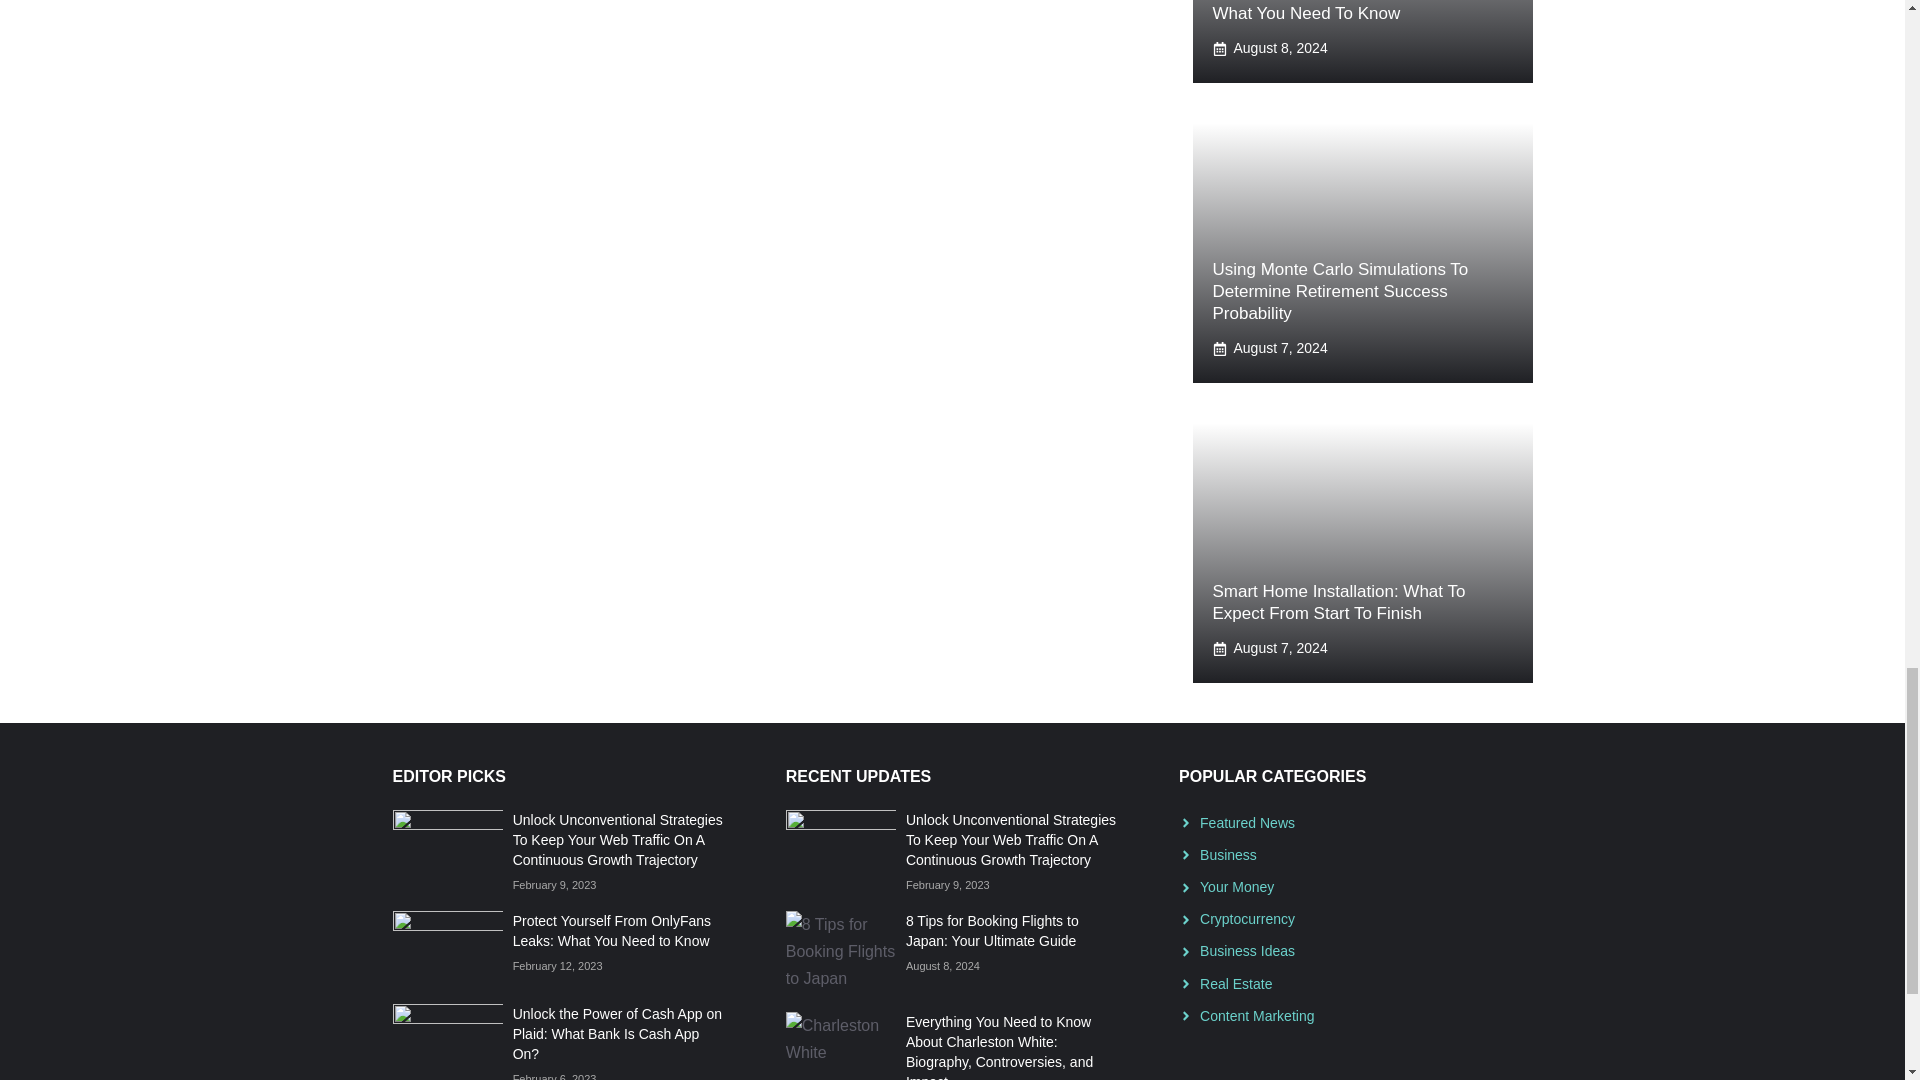 Image resolution: width=1920 pixels, height=1080 pixels. I want to click on 8 Tips for Booking Flights to Japan: Your Ultimate Guide, so click(992, 930).